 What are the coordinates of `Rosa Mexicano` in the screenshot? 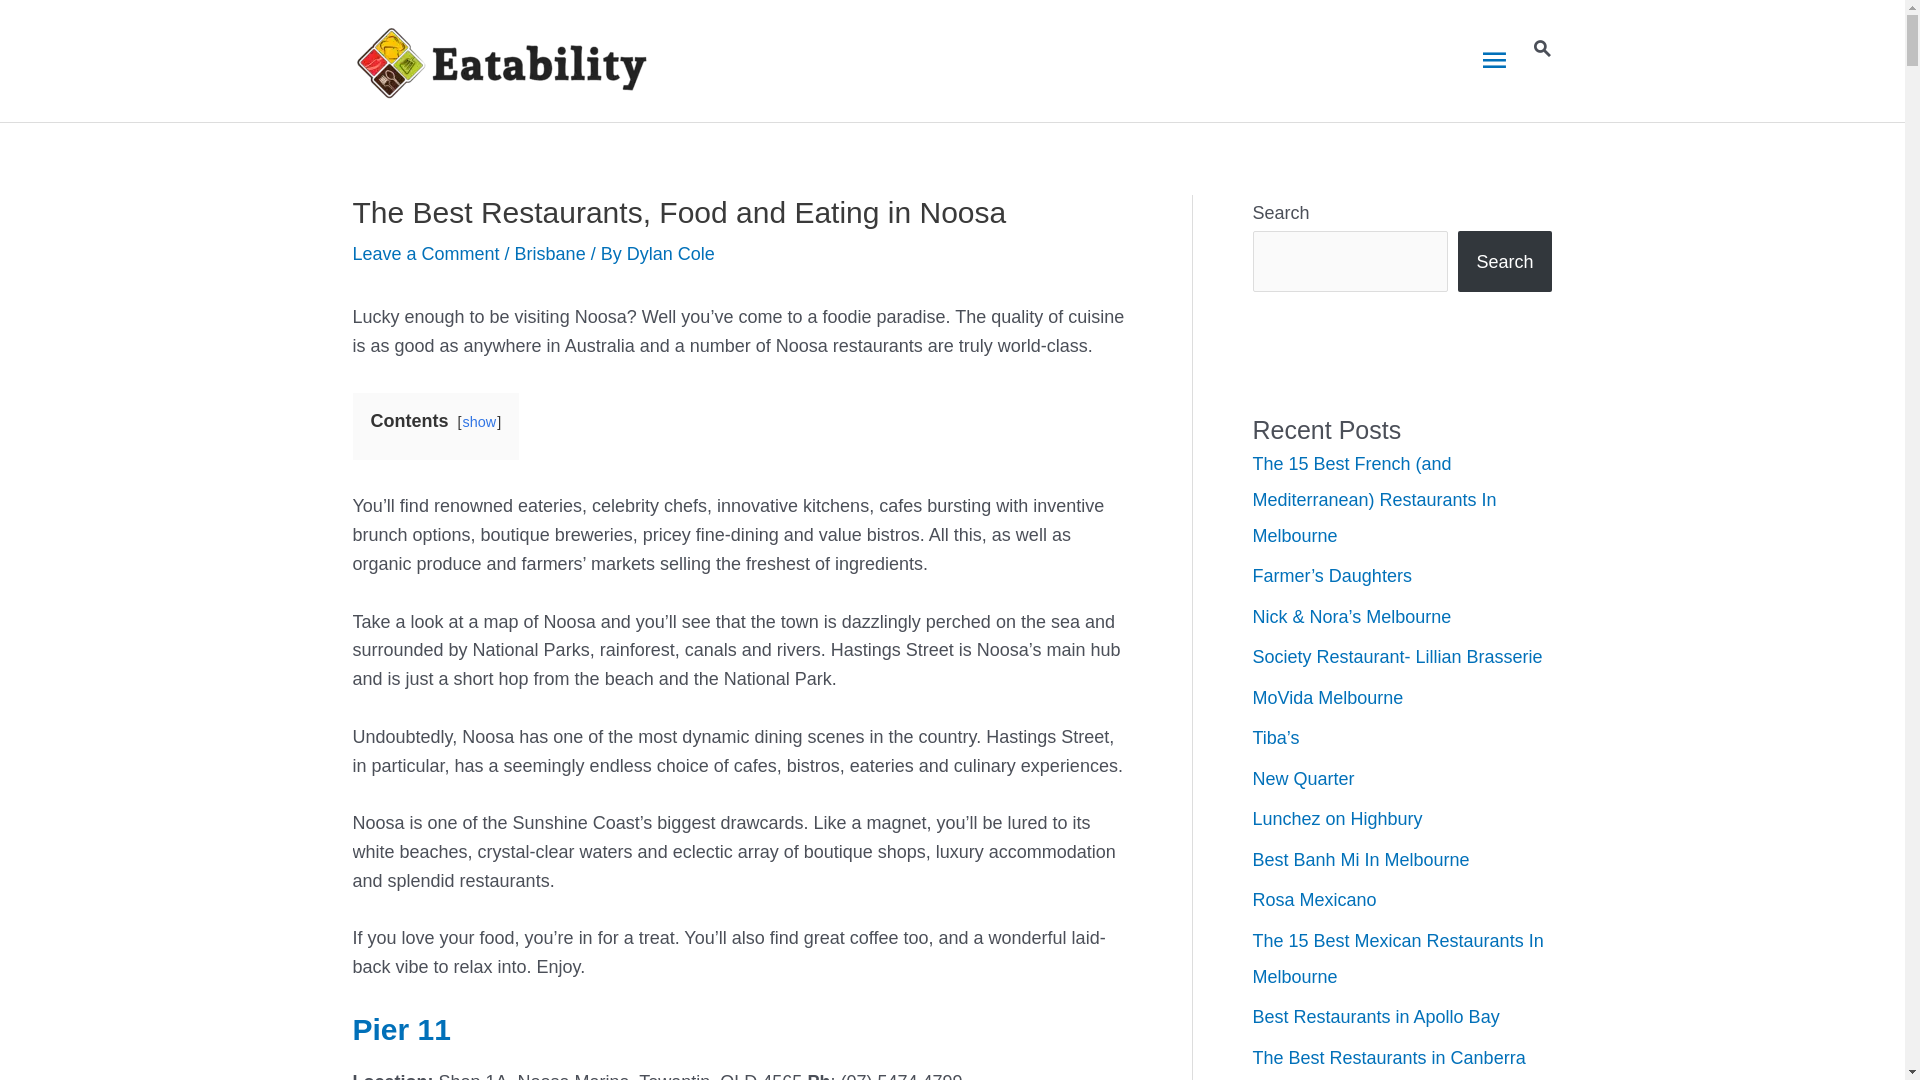 It's located at (1314, 900).